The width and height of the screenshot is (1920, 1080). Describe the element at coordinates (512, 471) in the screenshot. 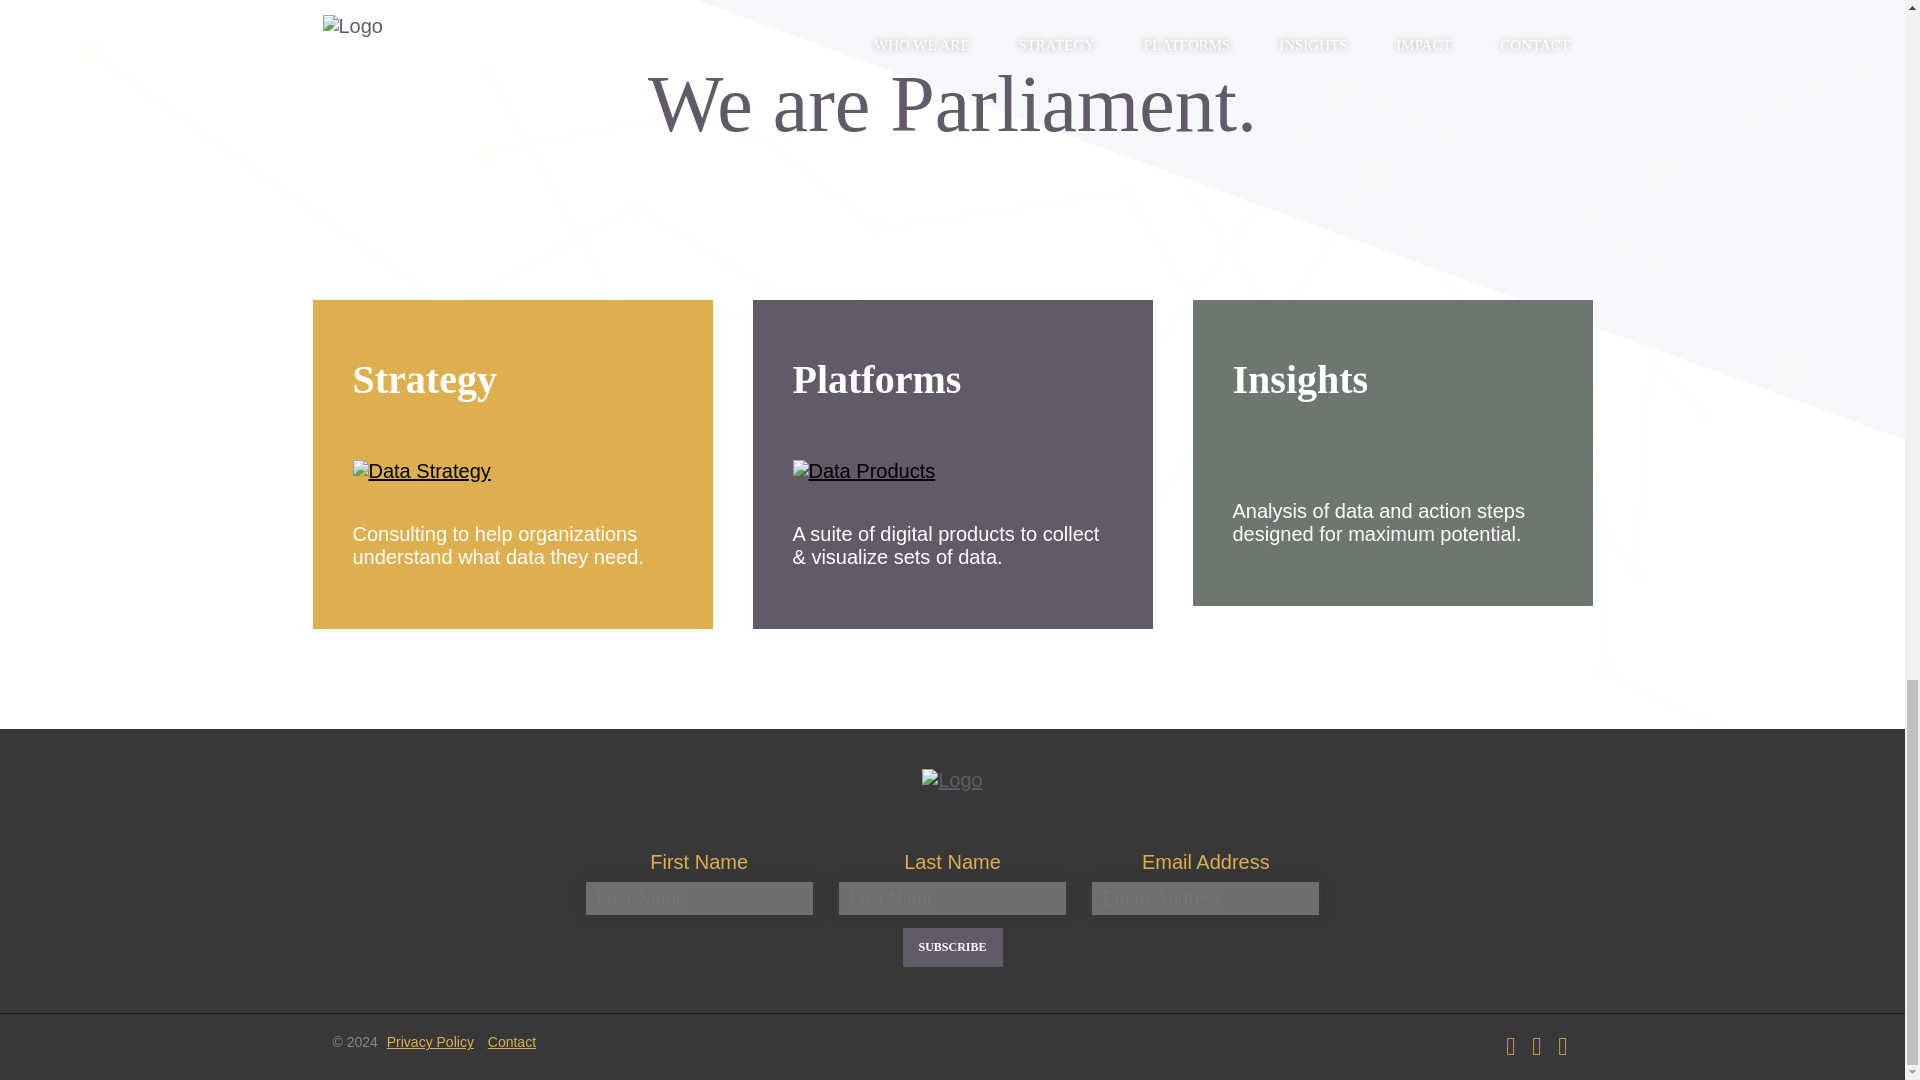

I see `Strategy` at that location.